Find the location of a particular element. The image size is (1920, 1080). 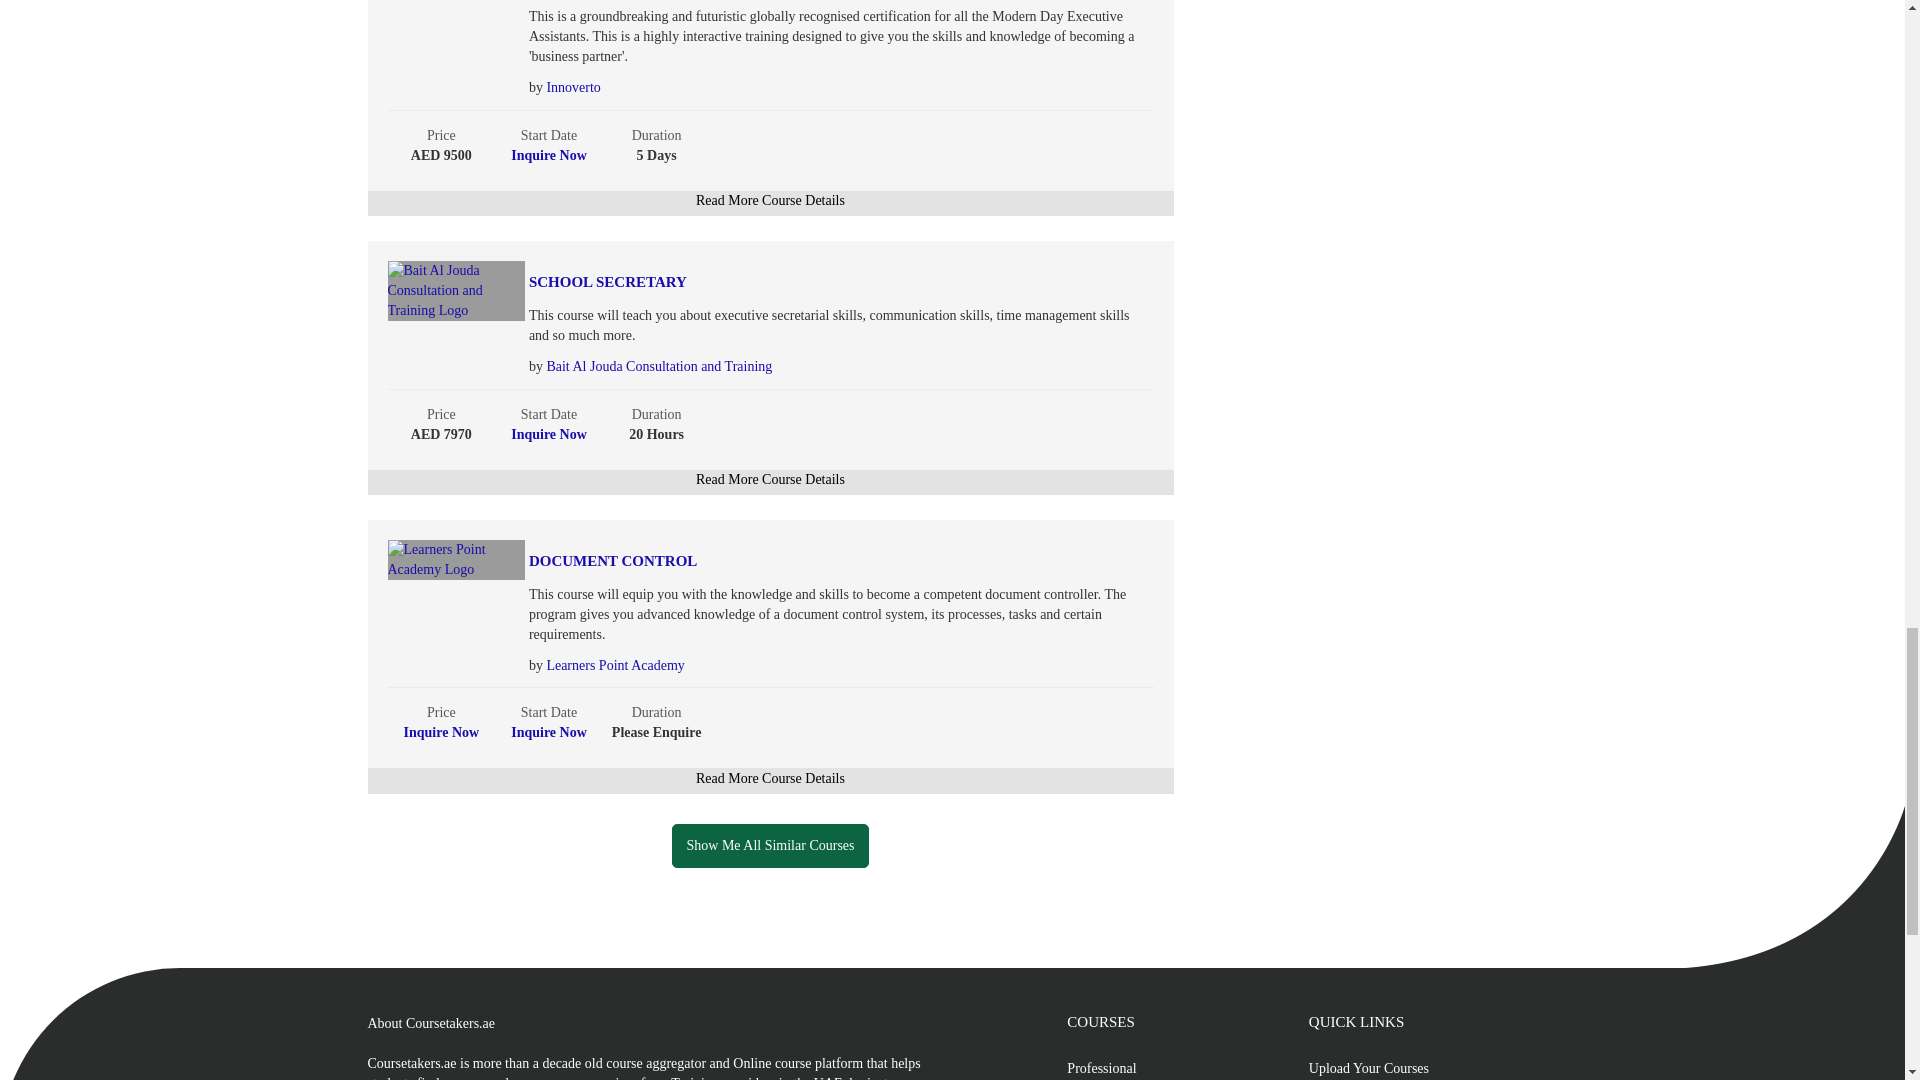

Read More Course Details is located at coordinates (770, 200).